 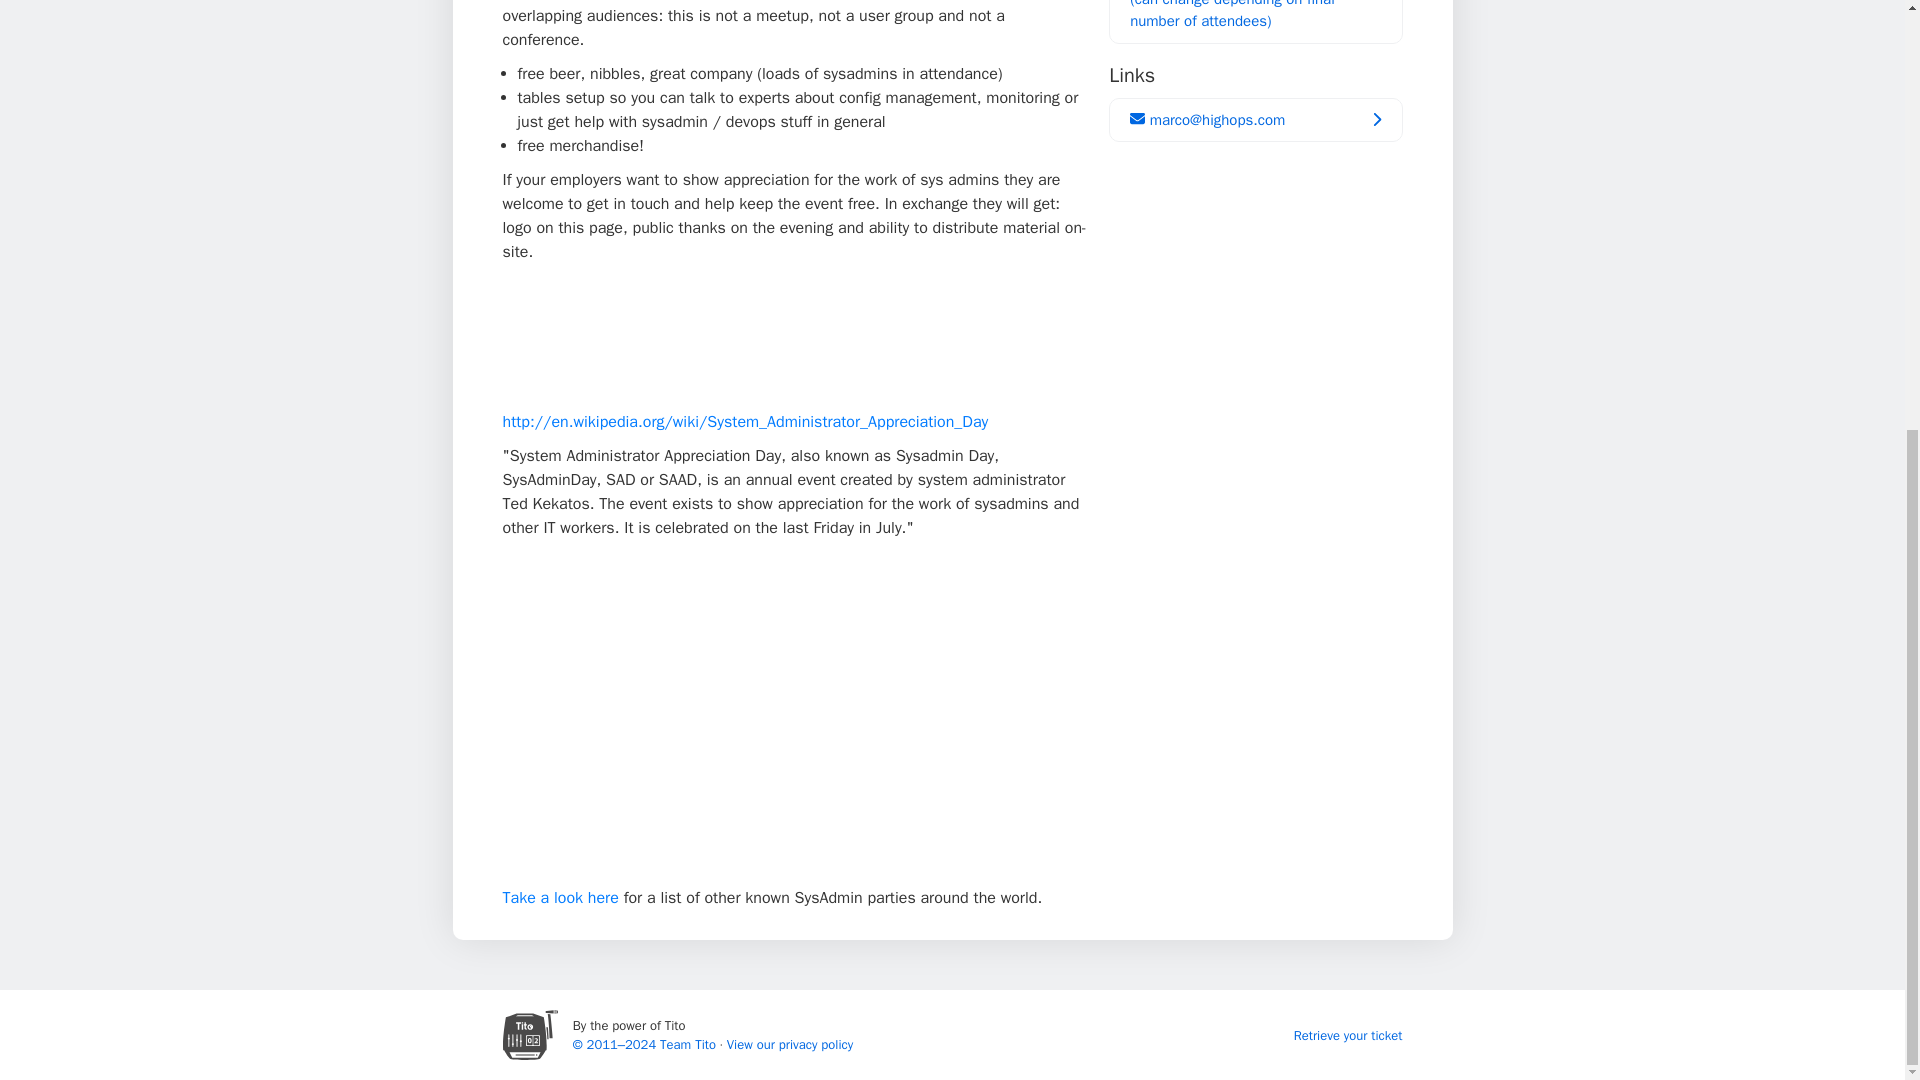 I want to click on Take a look here, so click(x=560, y=898).